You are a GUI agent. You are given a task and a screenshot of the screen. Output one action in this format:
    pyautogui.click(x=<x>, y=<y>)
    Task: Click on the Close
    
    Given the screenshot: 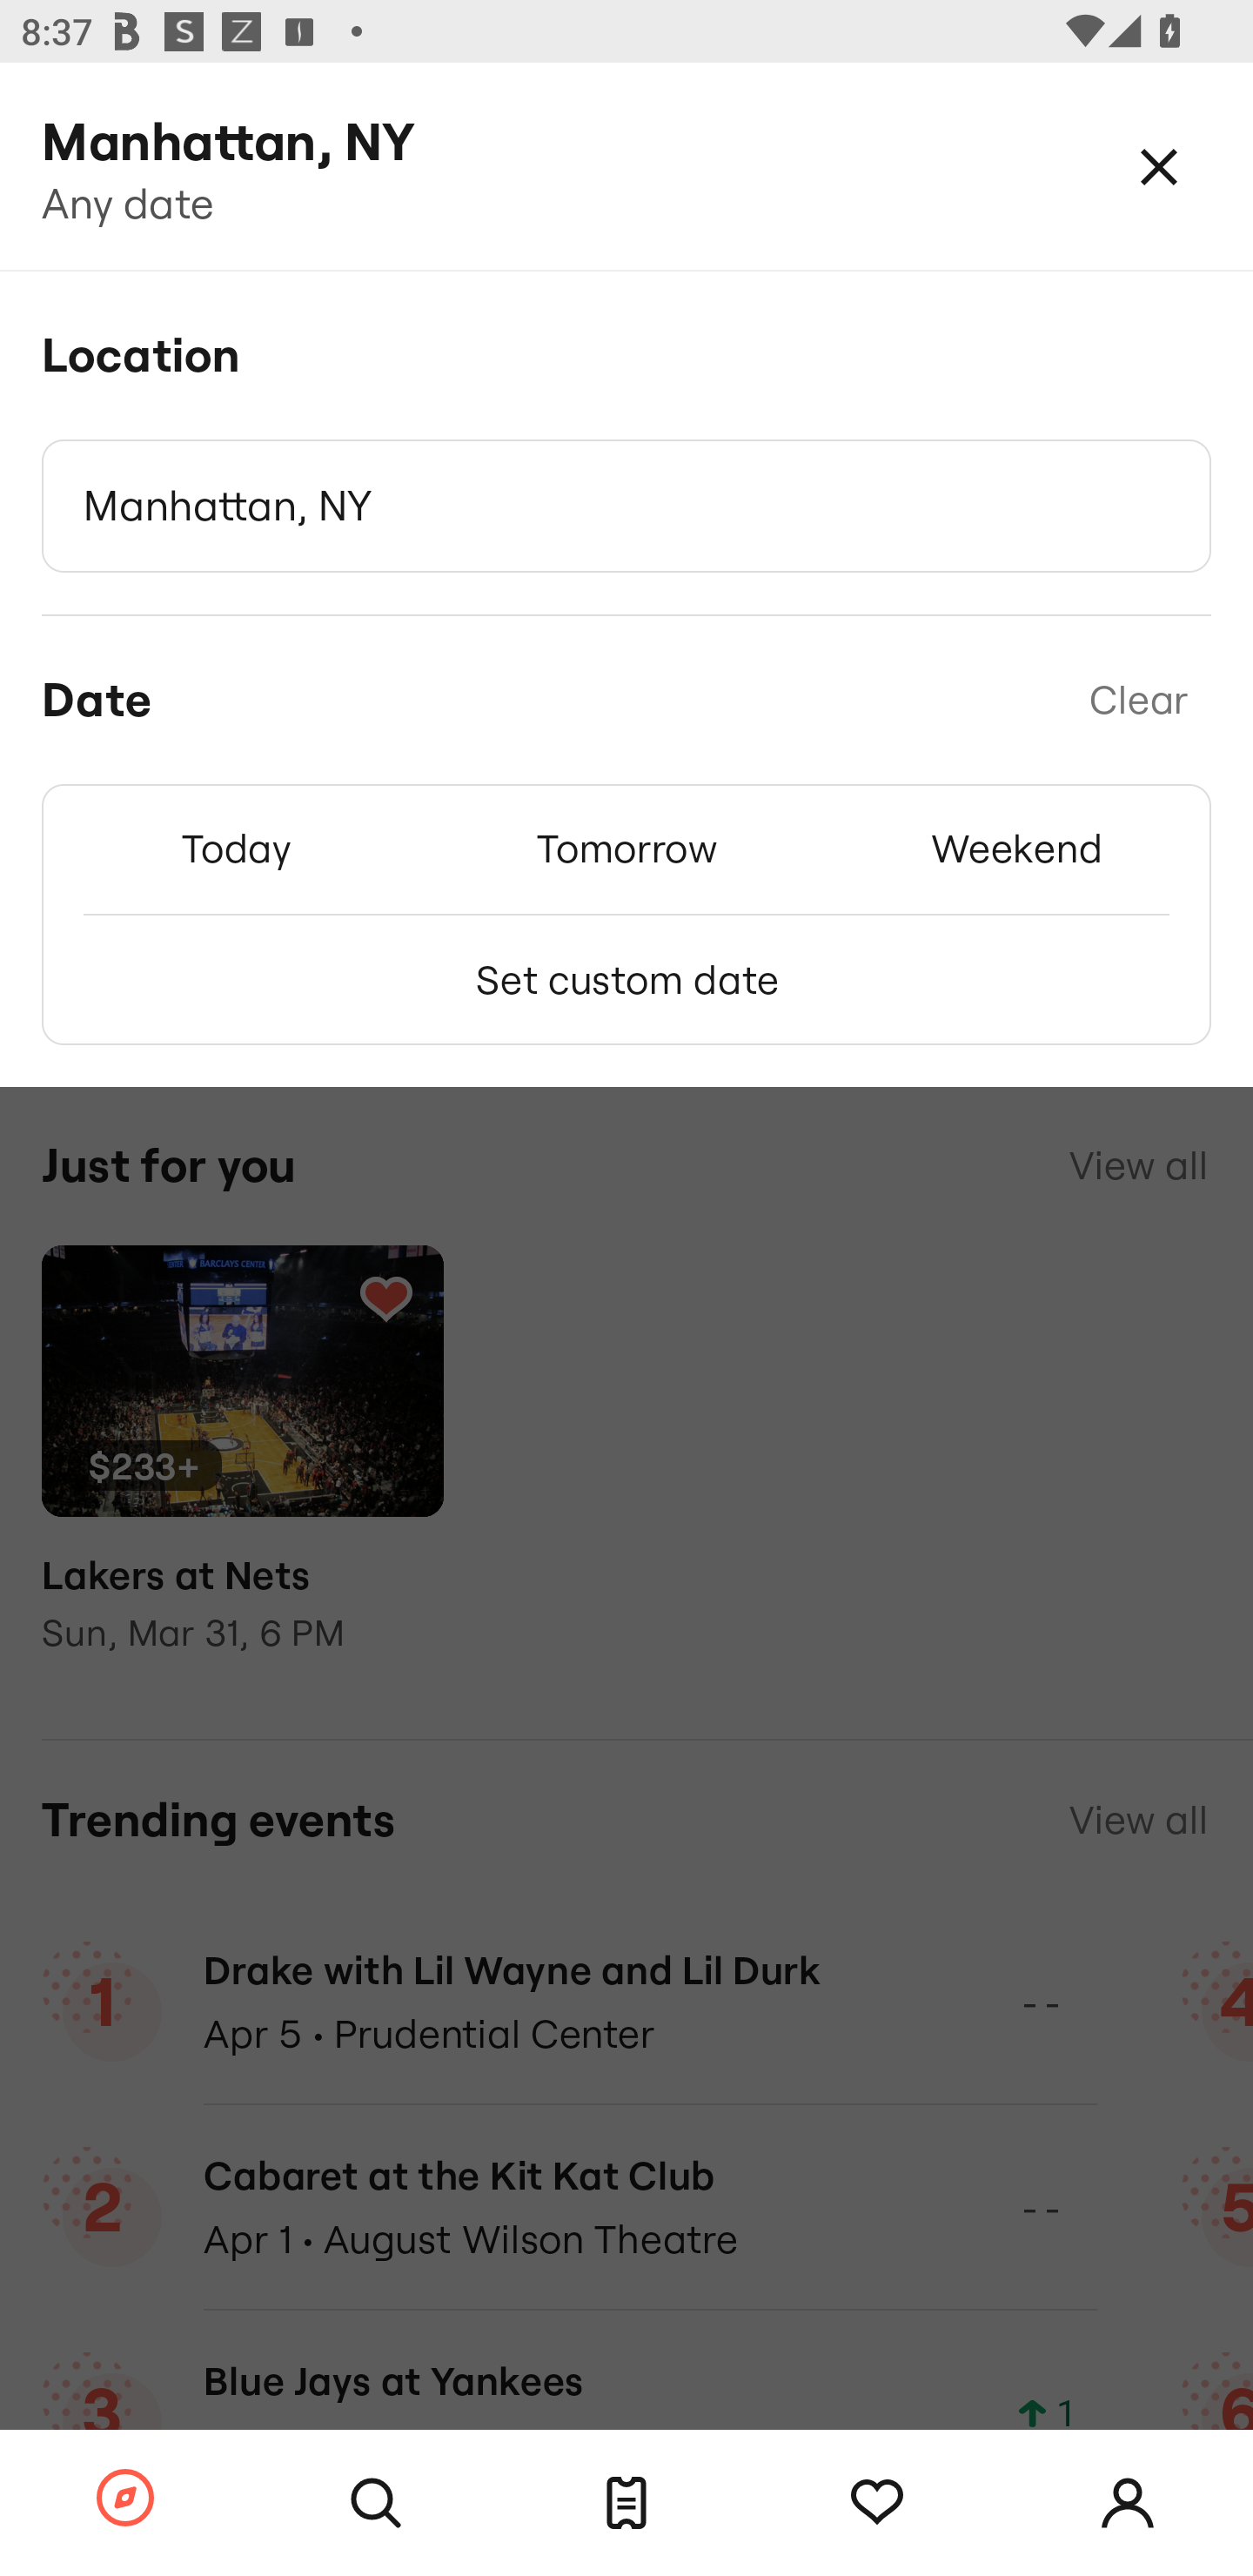 What is the action you would take?
    pyautogui.click(x=1159, y=165)
    